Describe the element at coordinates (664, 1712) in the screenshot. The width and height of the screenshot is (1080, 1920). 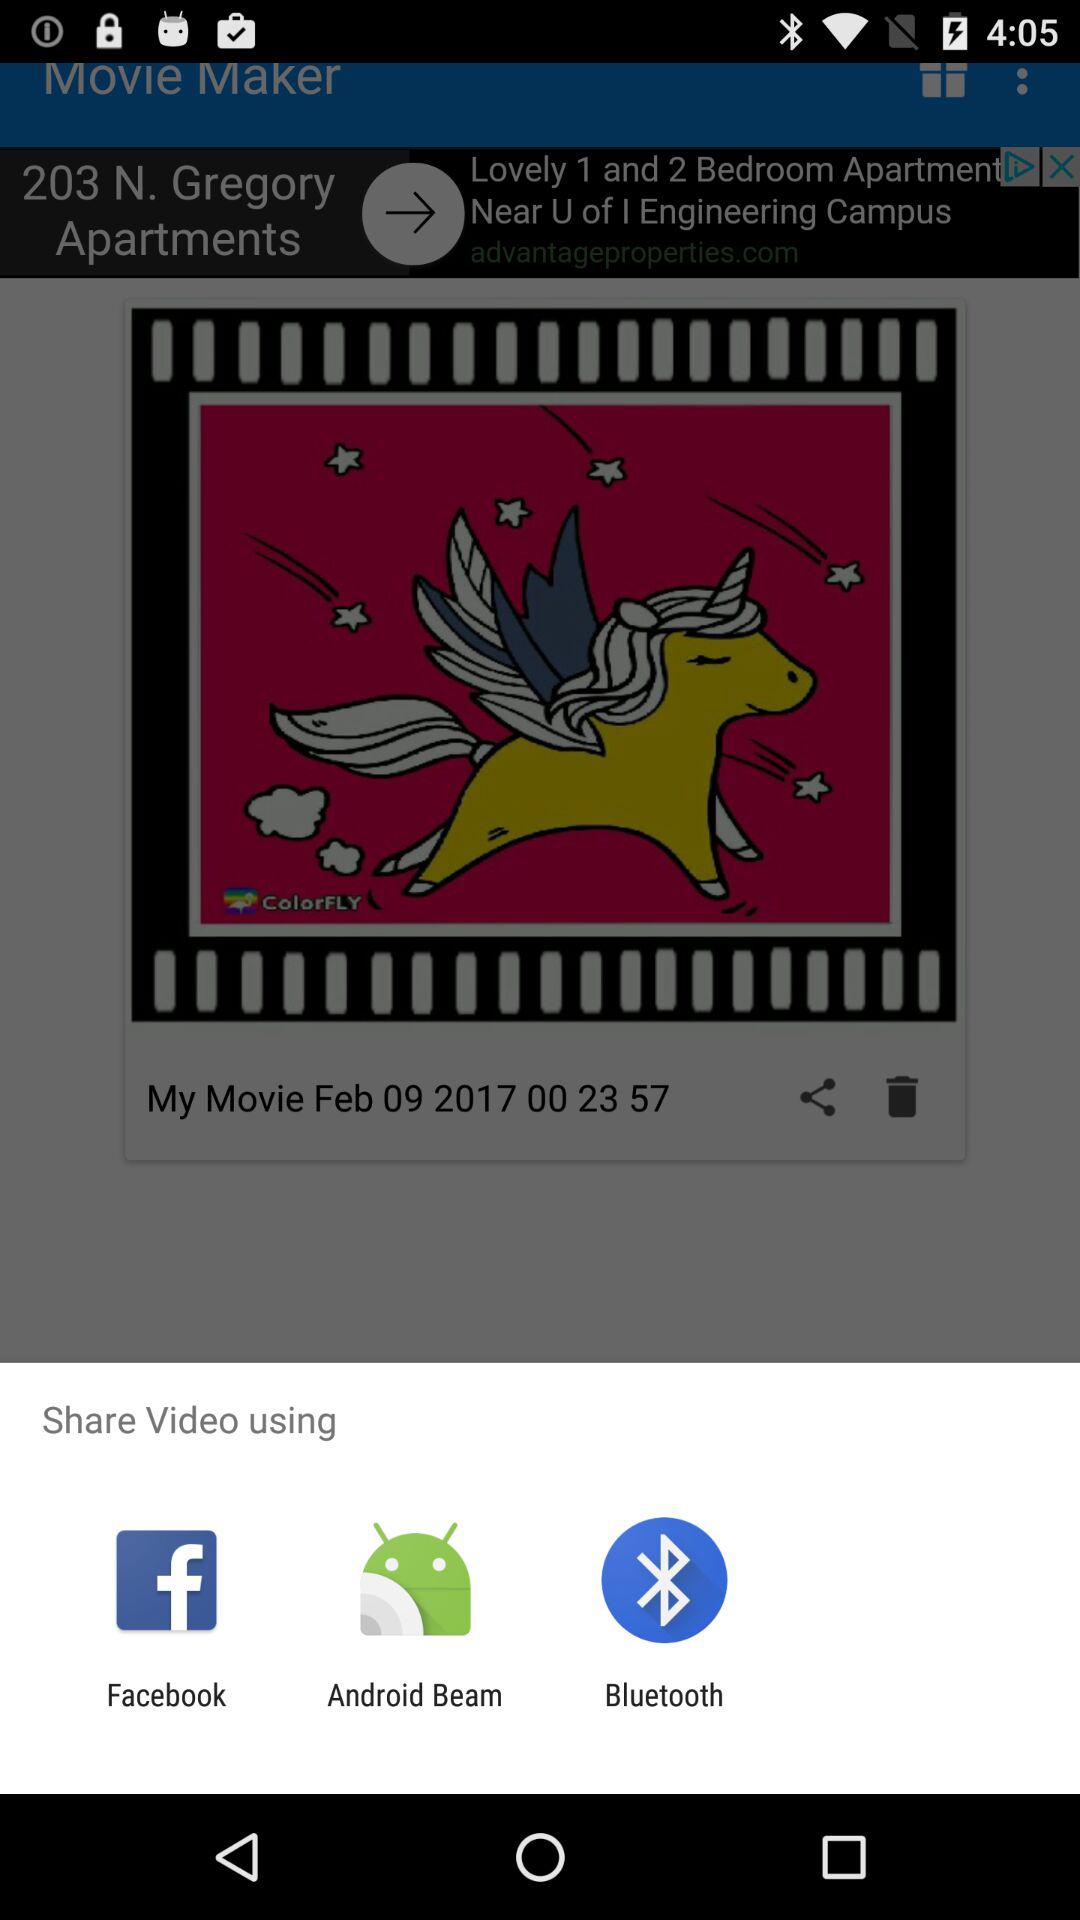
I see `tap bluetooth item` at that location.